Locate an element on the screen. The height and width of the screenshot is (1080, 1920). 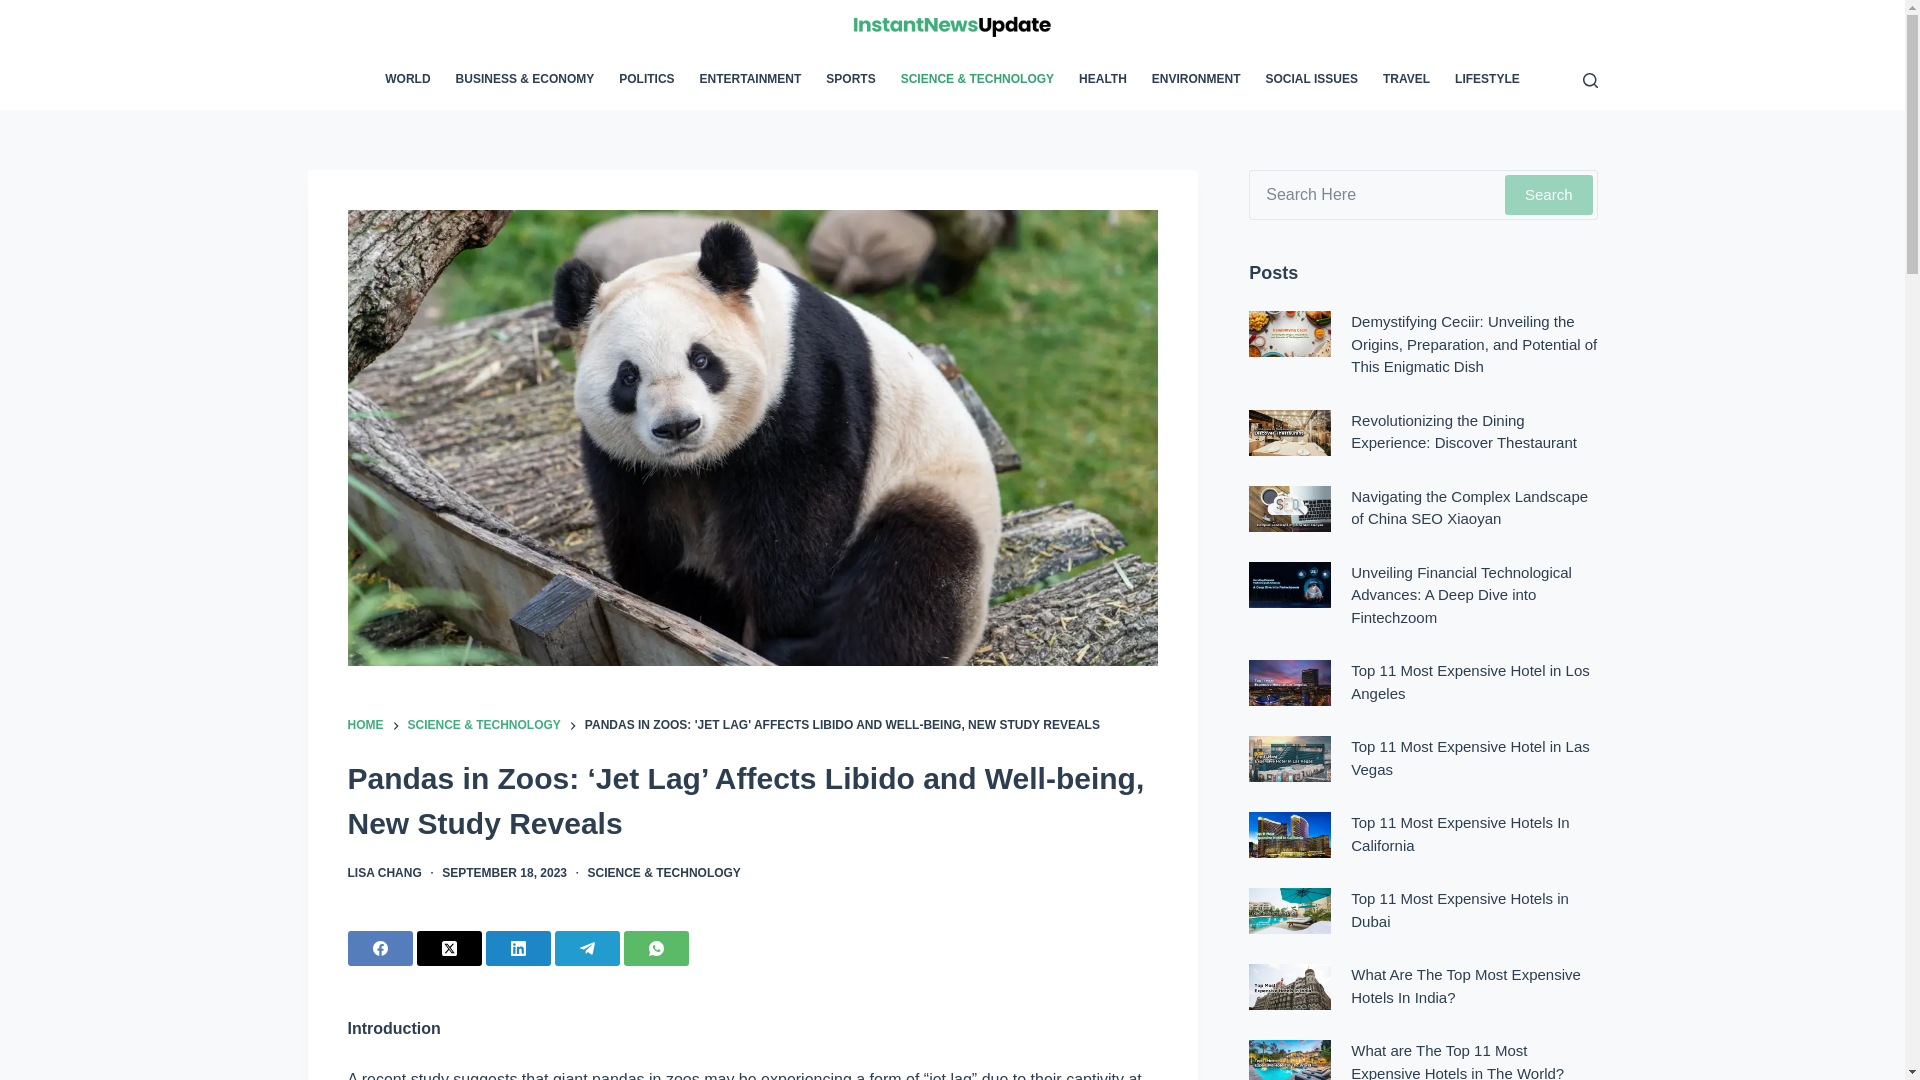
TRAVEL is located at coordinates (1406, 80).